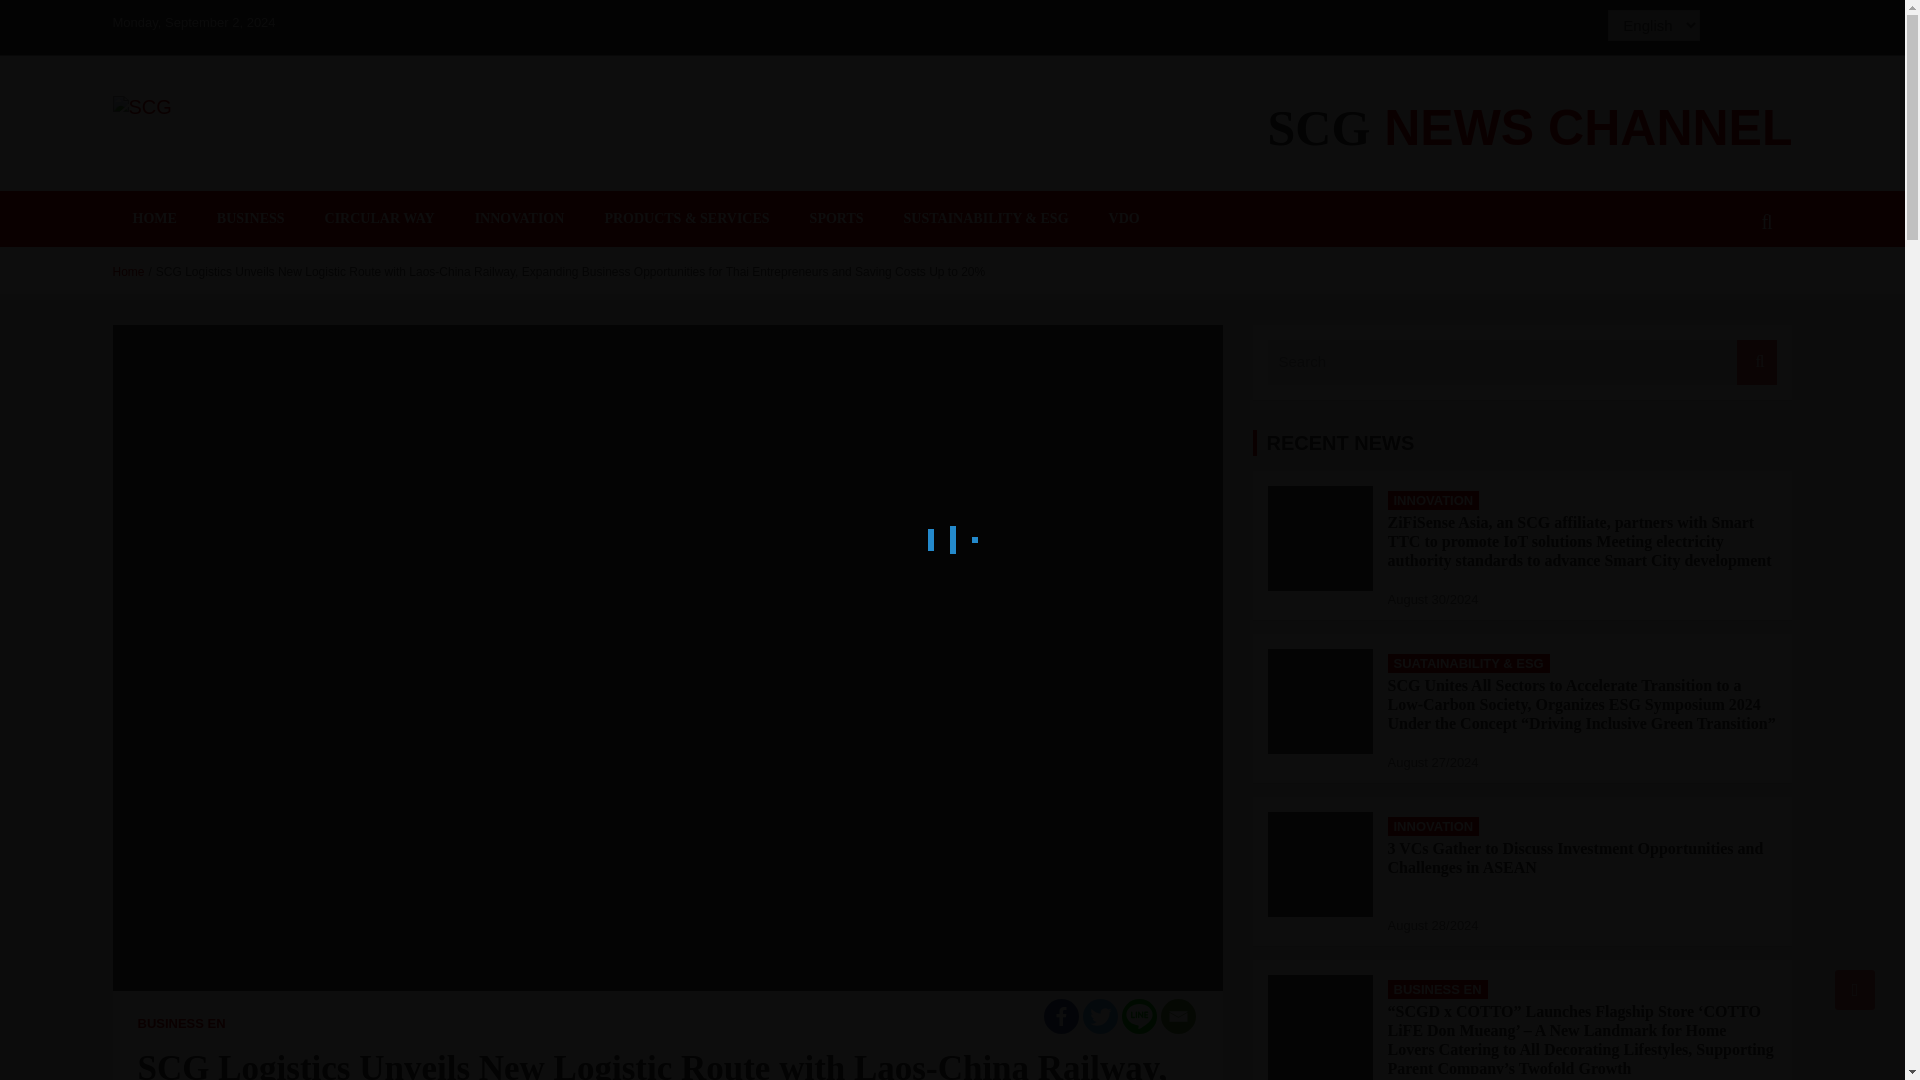 This screenshot has width=1920, height=1080. What do you see at coordinates (1139, 1016) in the screenshot?
I see `Line` at bounding box center [1139, 1016].